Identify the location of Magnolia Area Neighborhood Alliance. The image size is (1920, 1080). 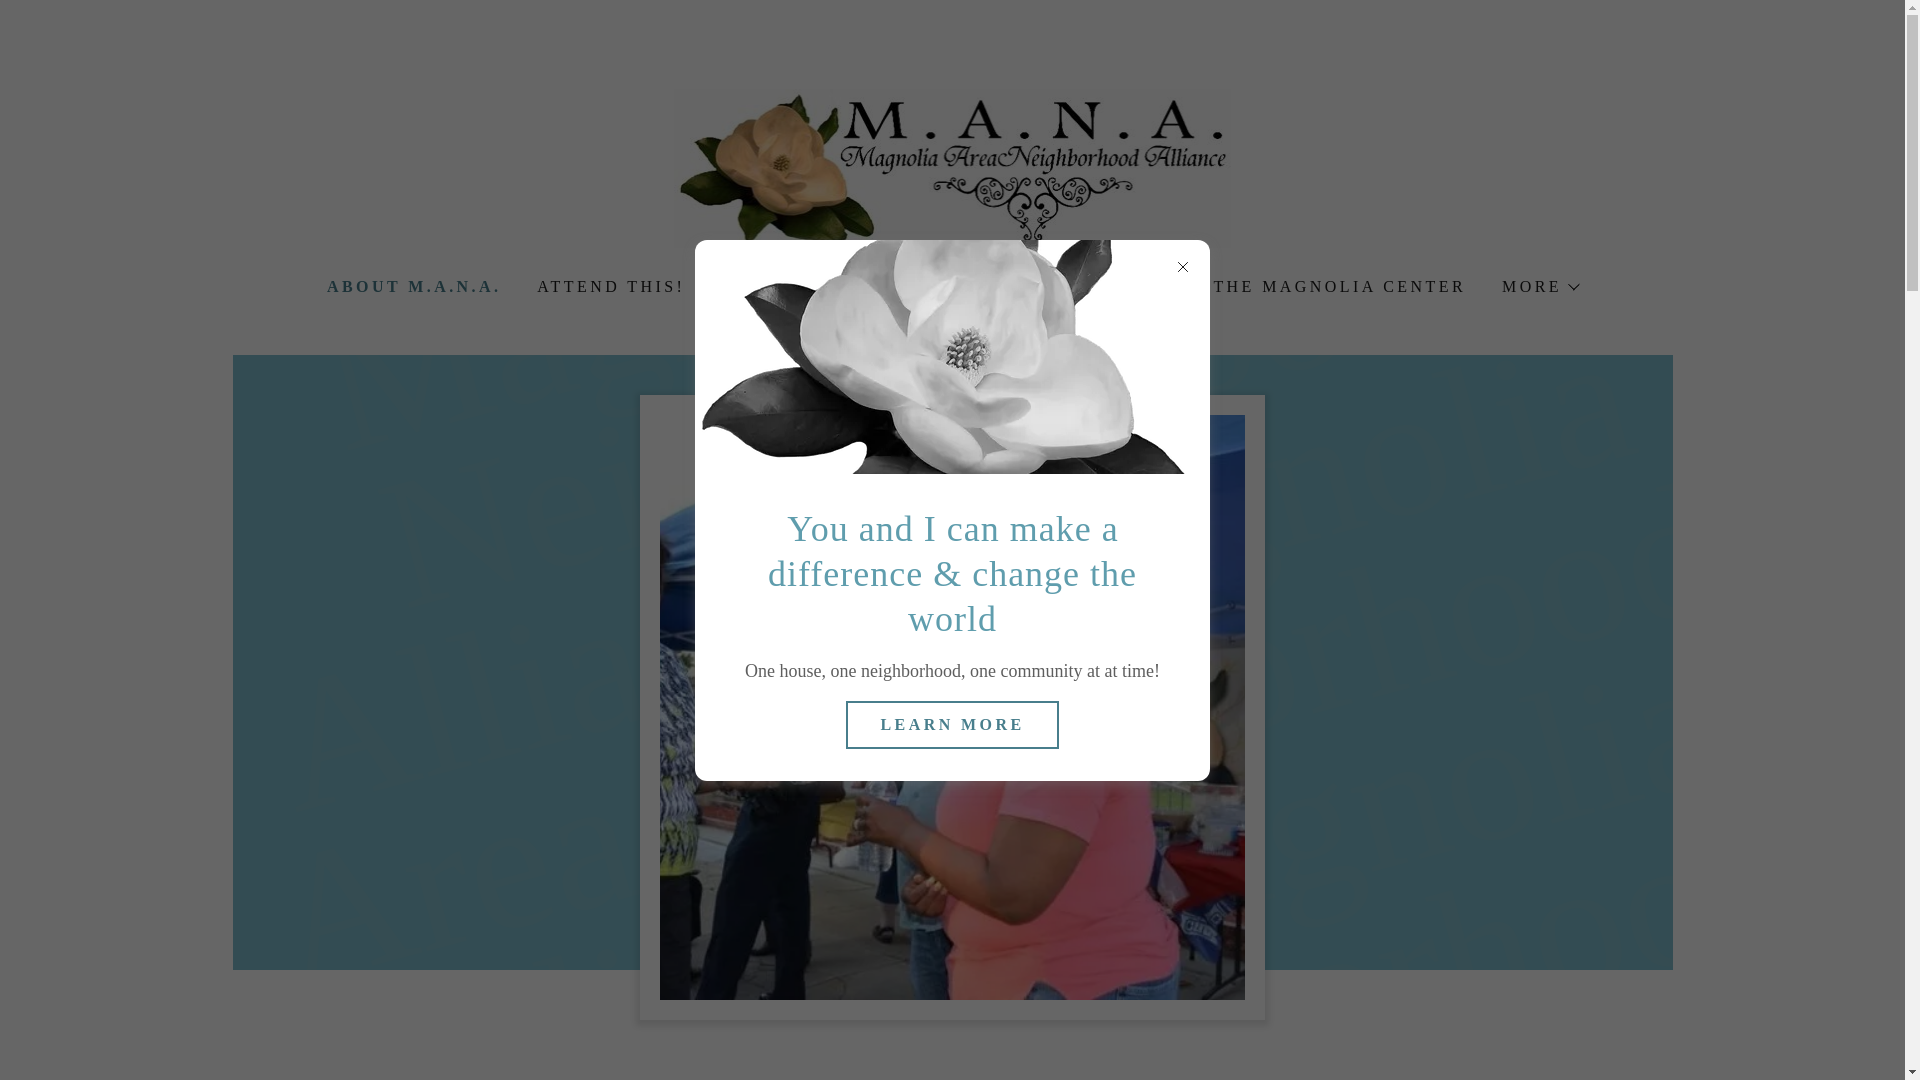
(952, 166).